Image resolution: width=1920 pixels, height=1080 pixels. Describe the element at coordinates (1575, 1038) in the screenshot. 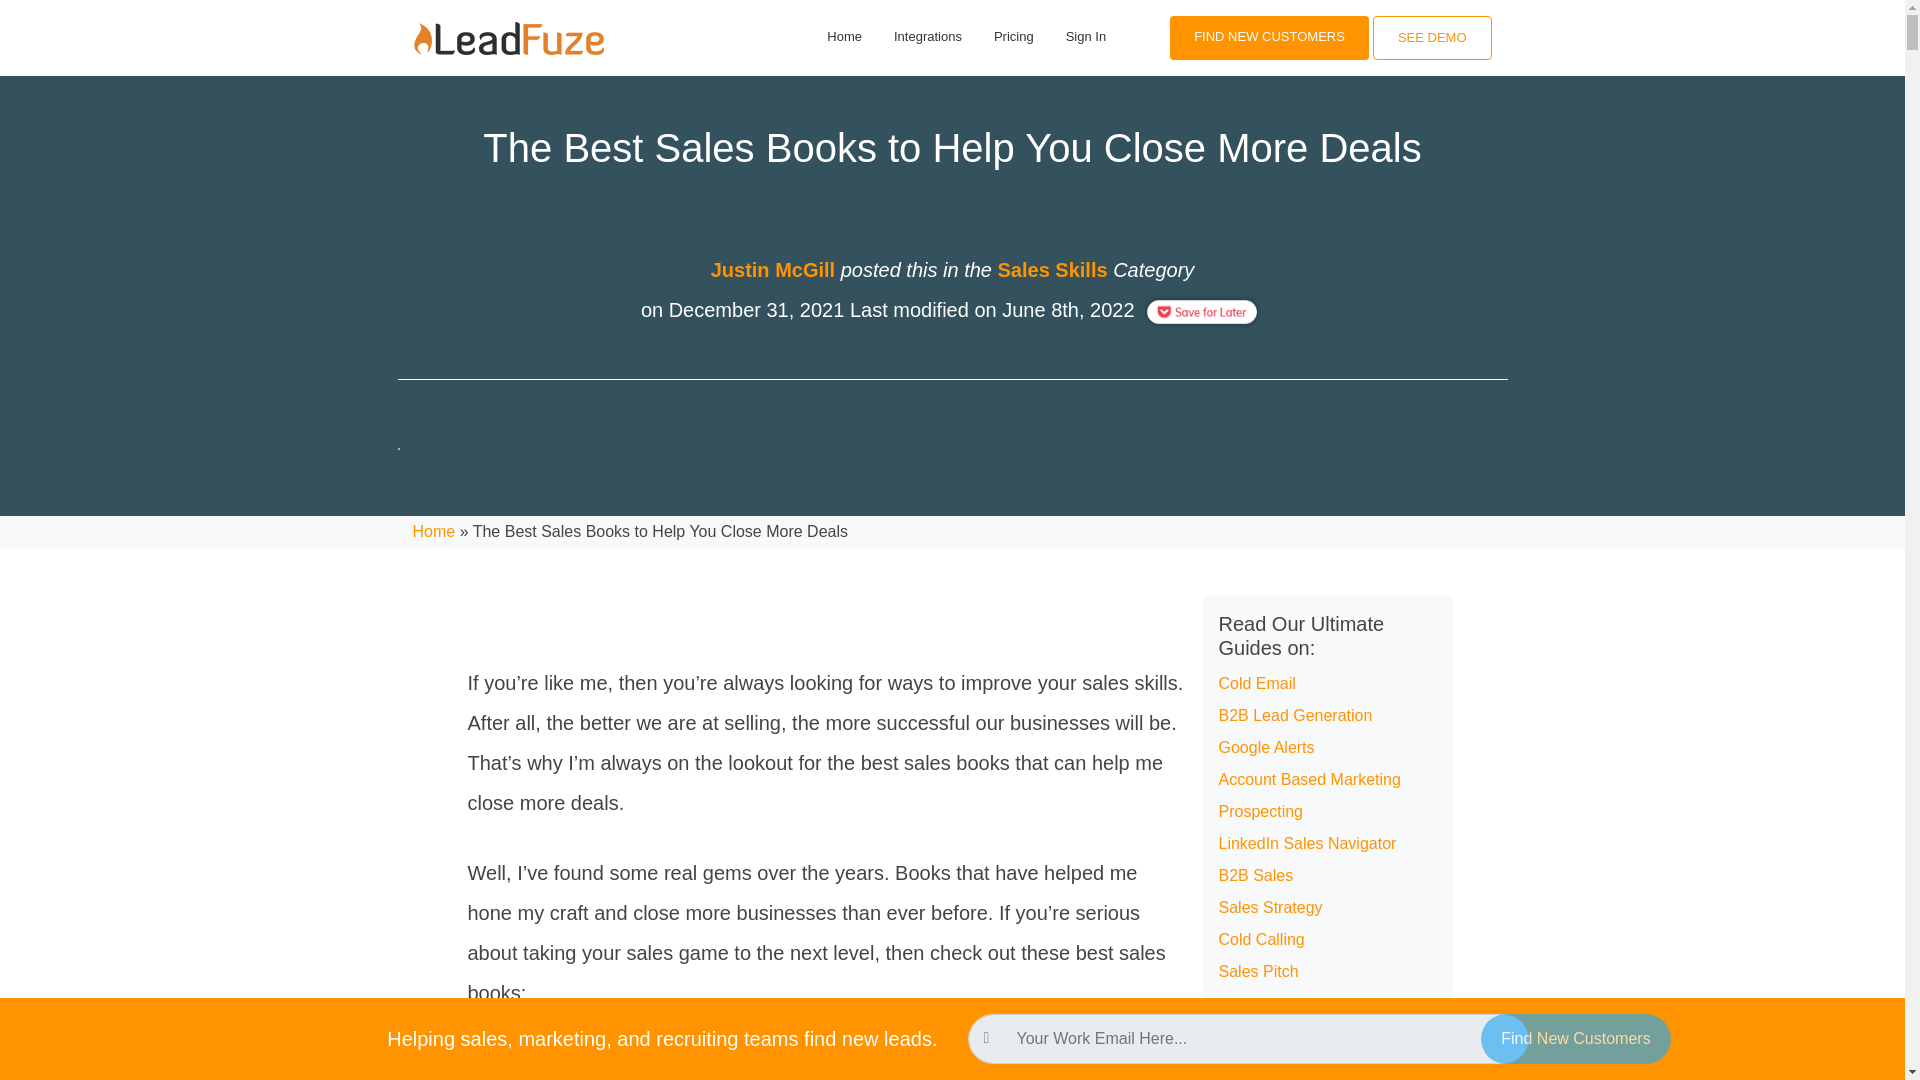

I see `Find New Customers` at that location.